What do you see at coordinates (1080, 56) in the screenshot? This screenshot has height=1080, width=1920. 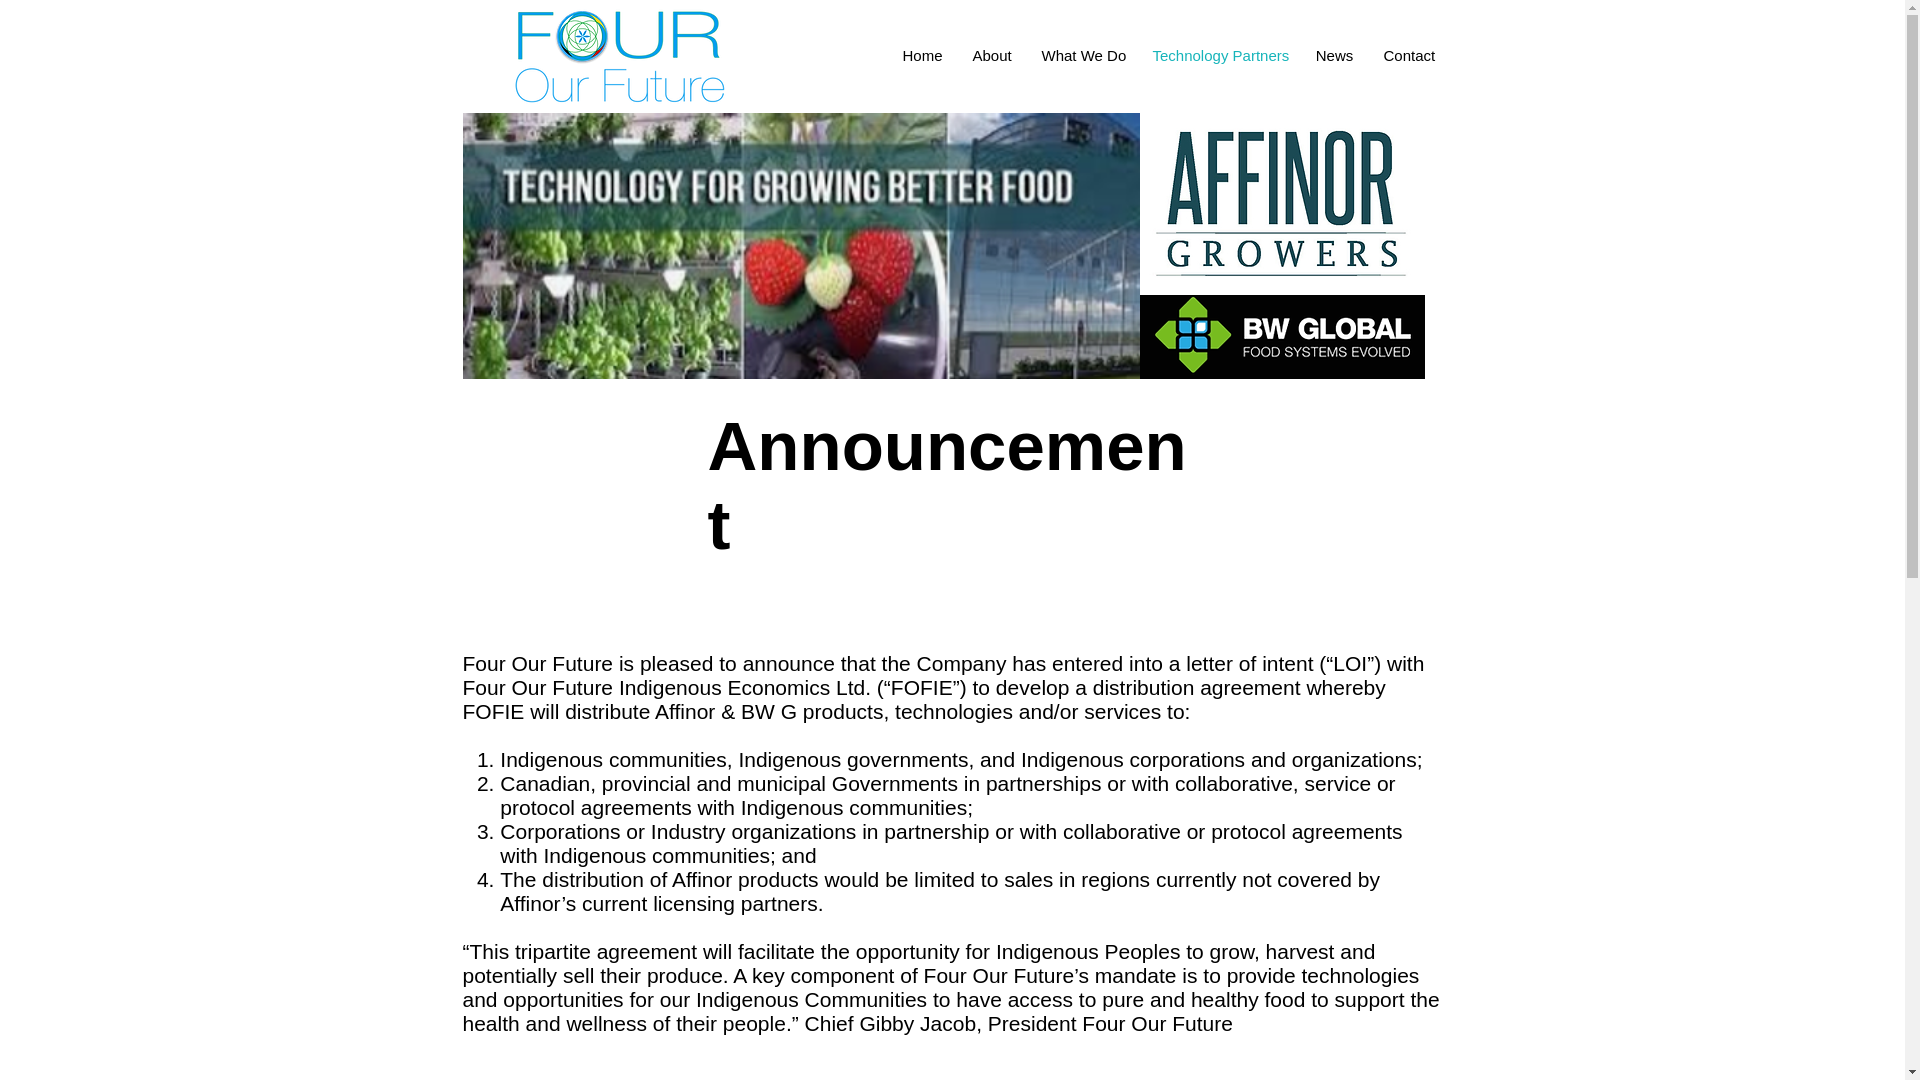 I see `What We Do` at bounding box center [1080, 56].